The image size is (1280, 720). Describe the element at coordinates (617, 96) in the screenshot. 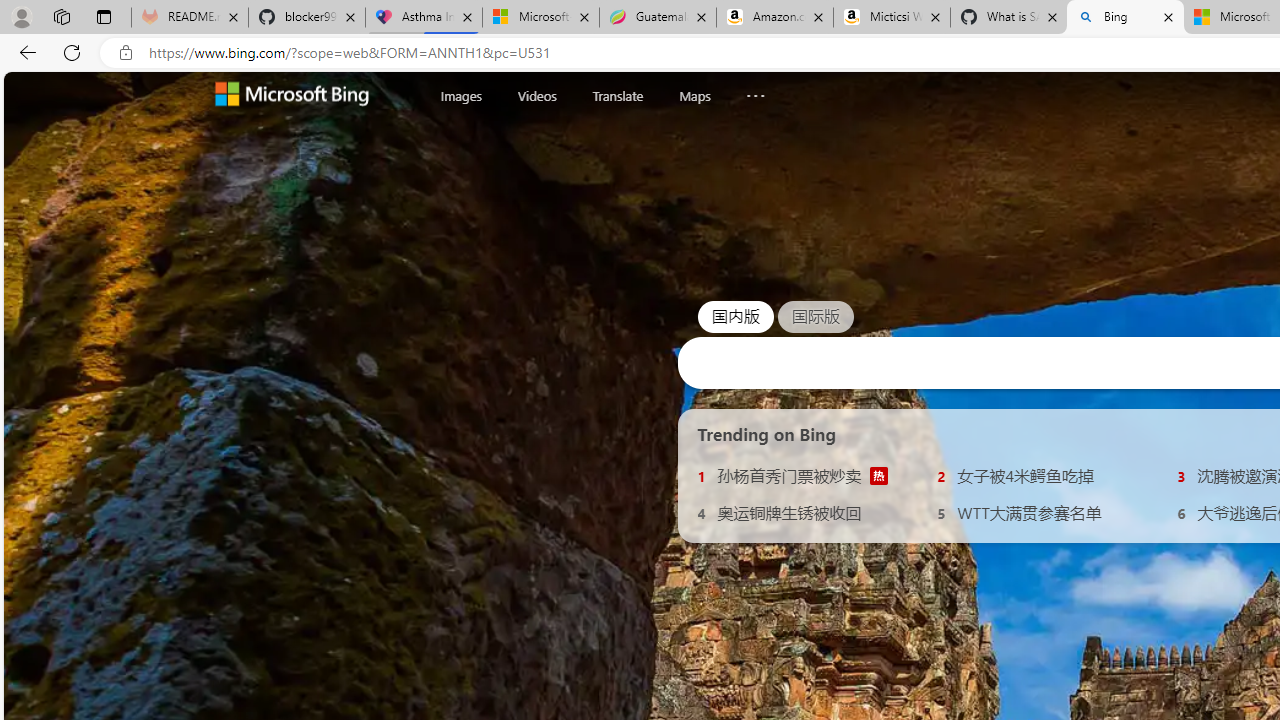

I see `Translate` at that location.